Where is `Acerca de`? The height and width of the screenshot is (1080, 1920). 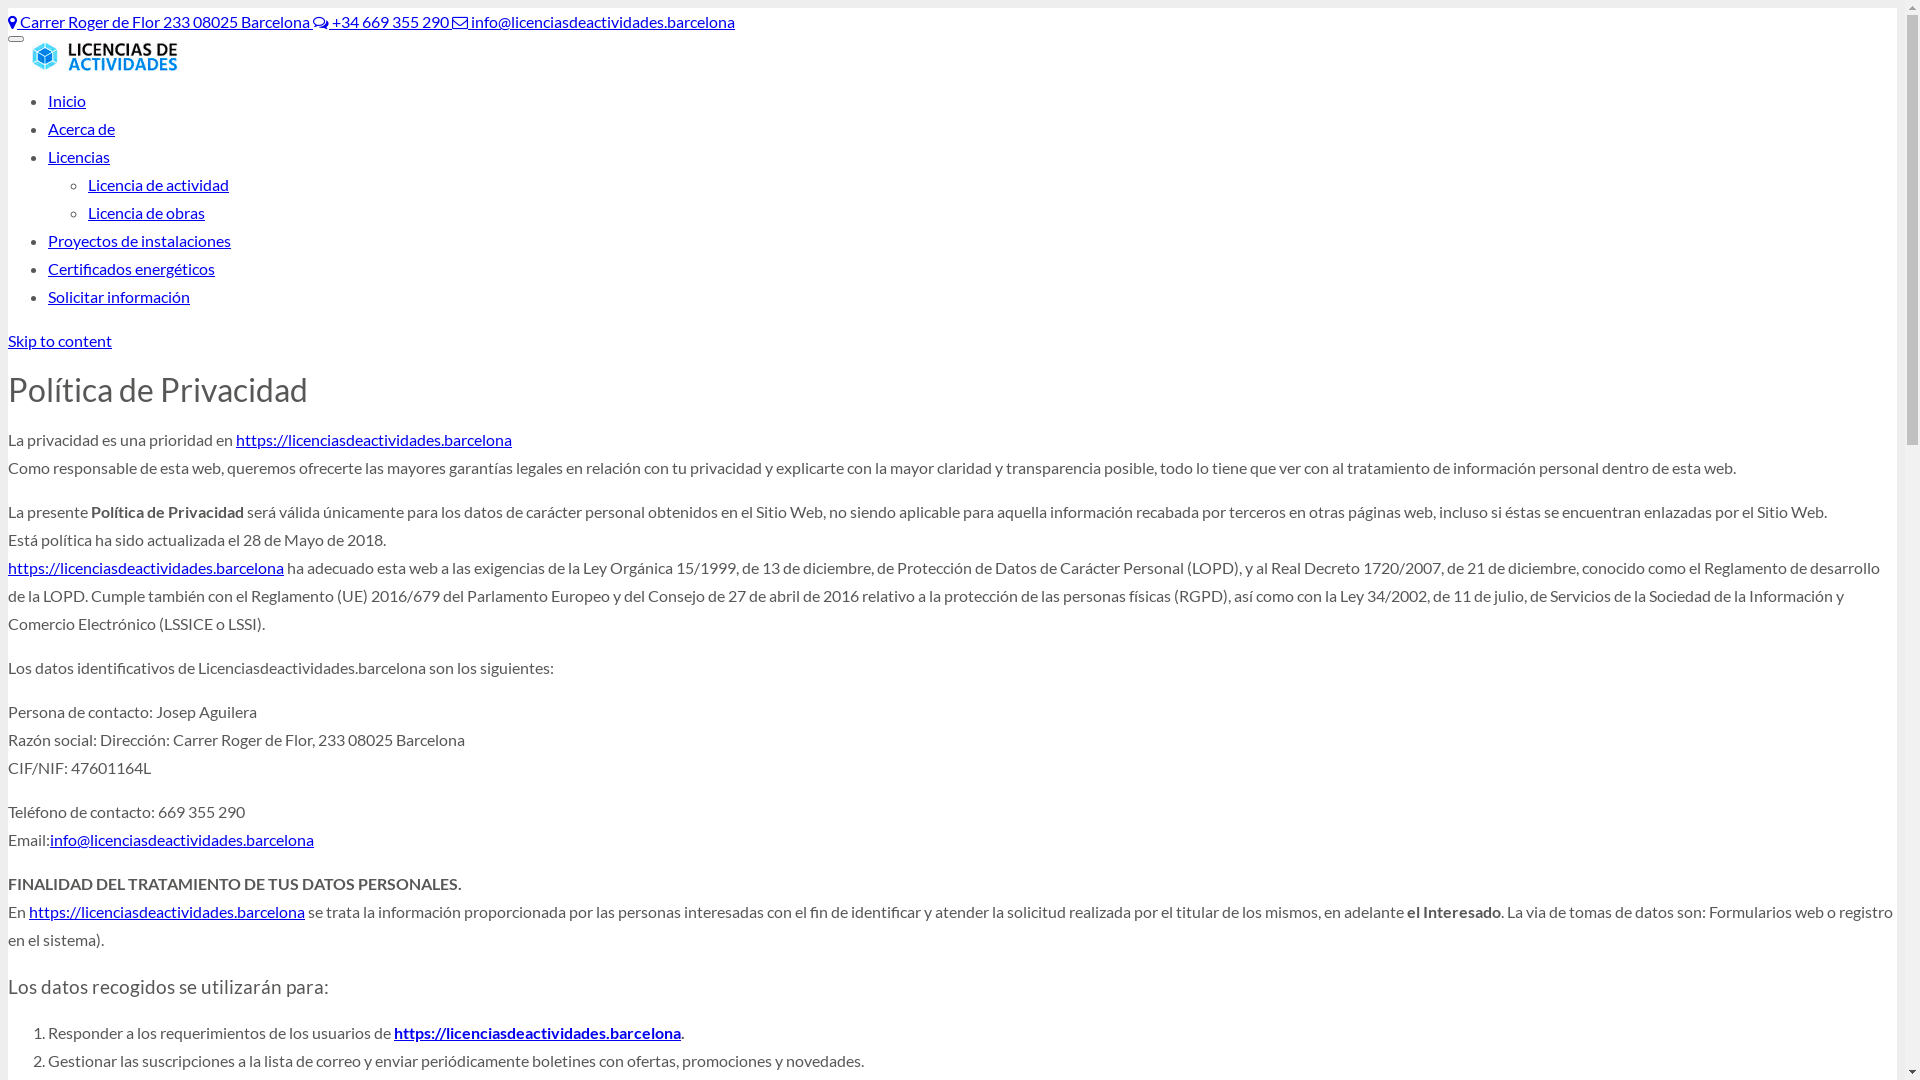 Acerca de is located at coordinates (82, 128).